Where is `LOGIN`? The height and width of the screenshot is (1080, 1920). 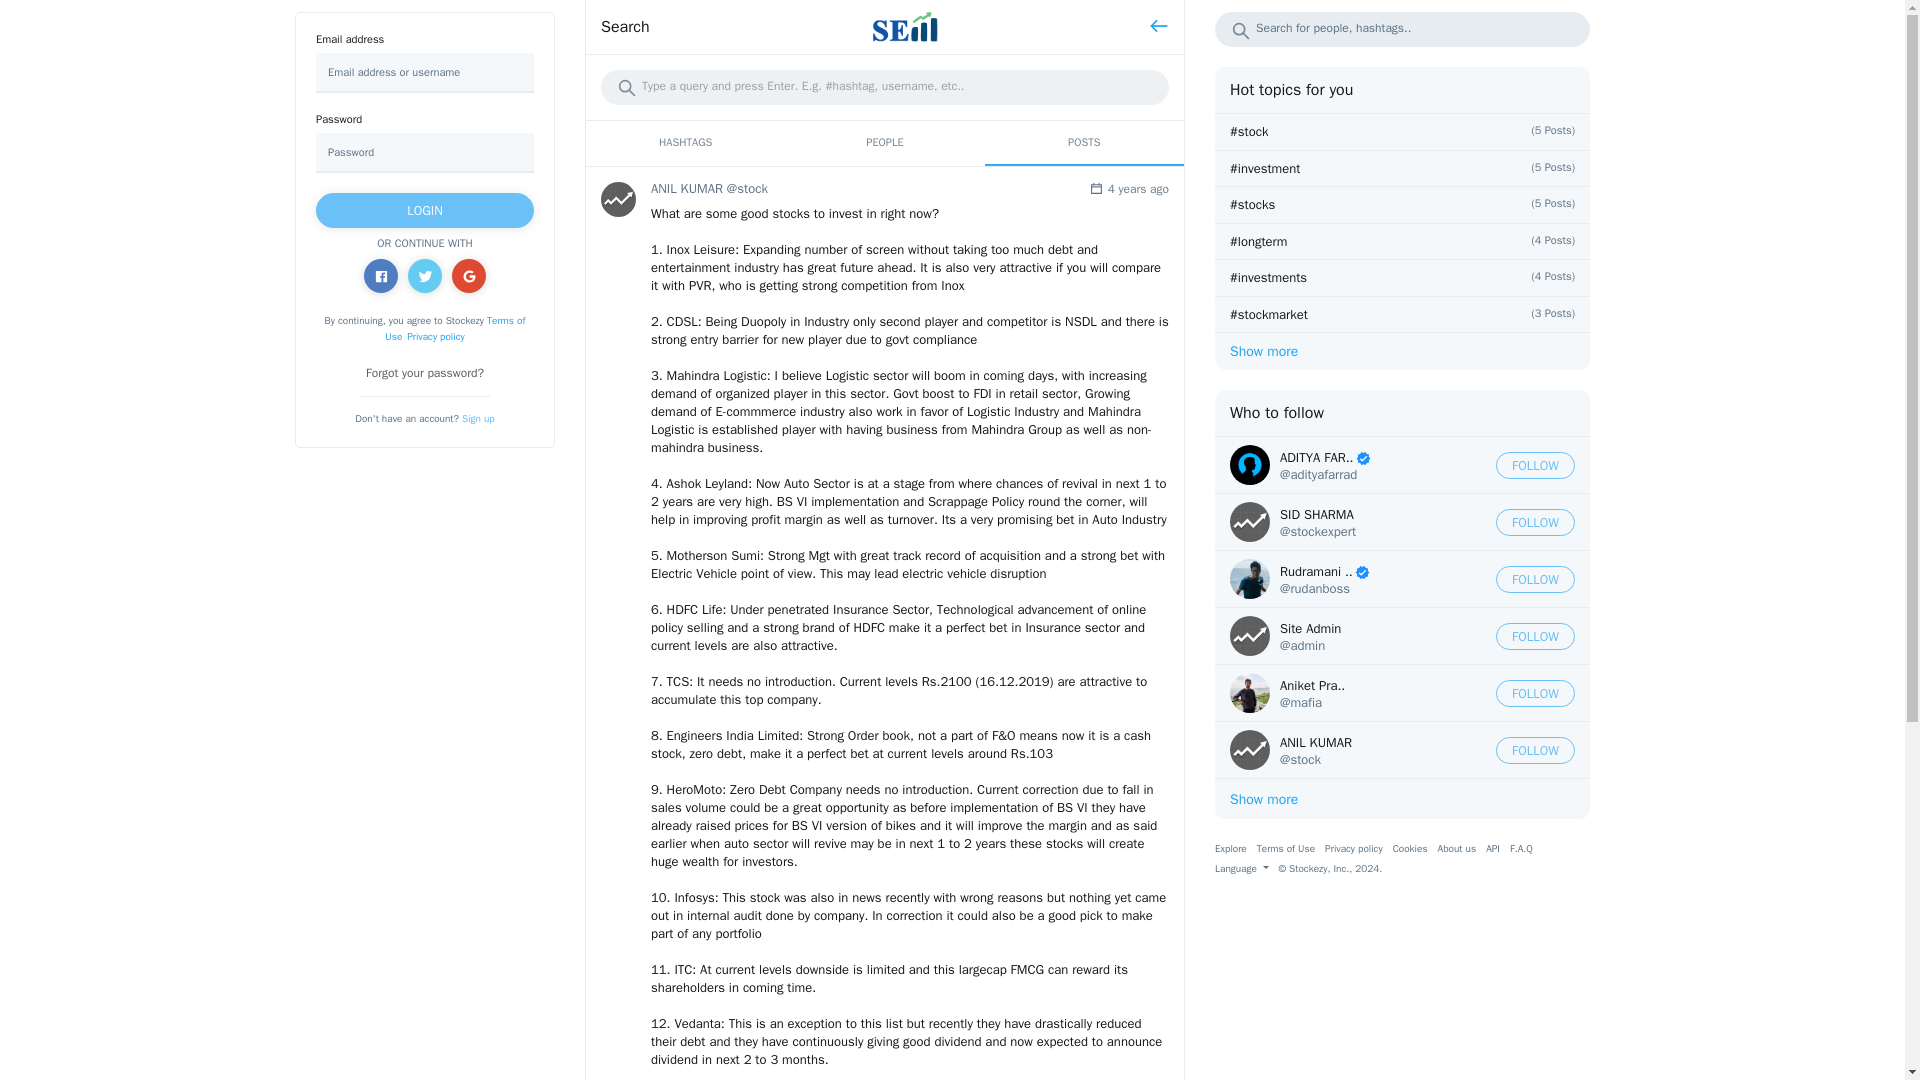
LOGIN is located at coordinates (424, 210).